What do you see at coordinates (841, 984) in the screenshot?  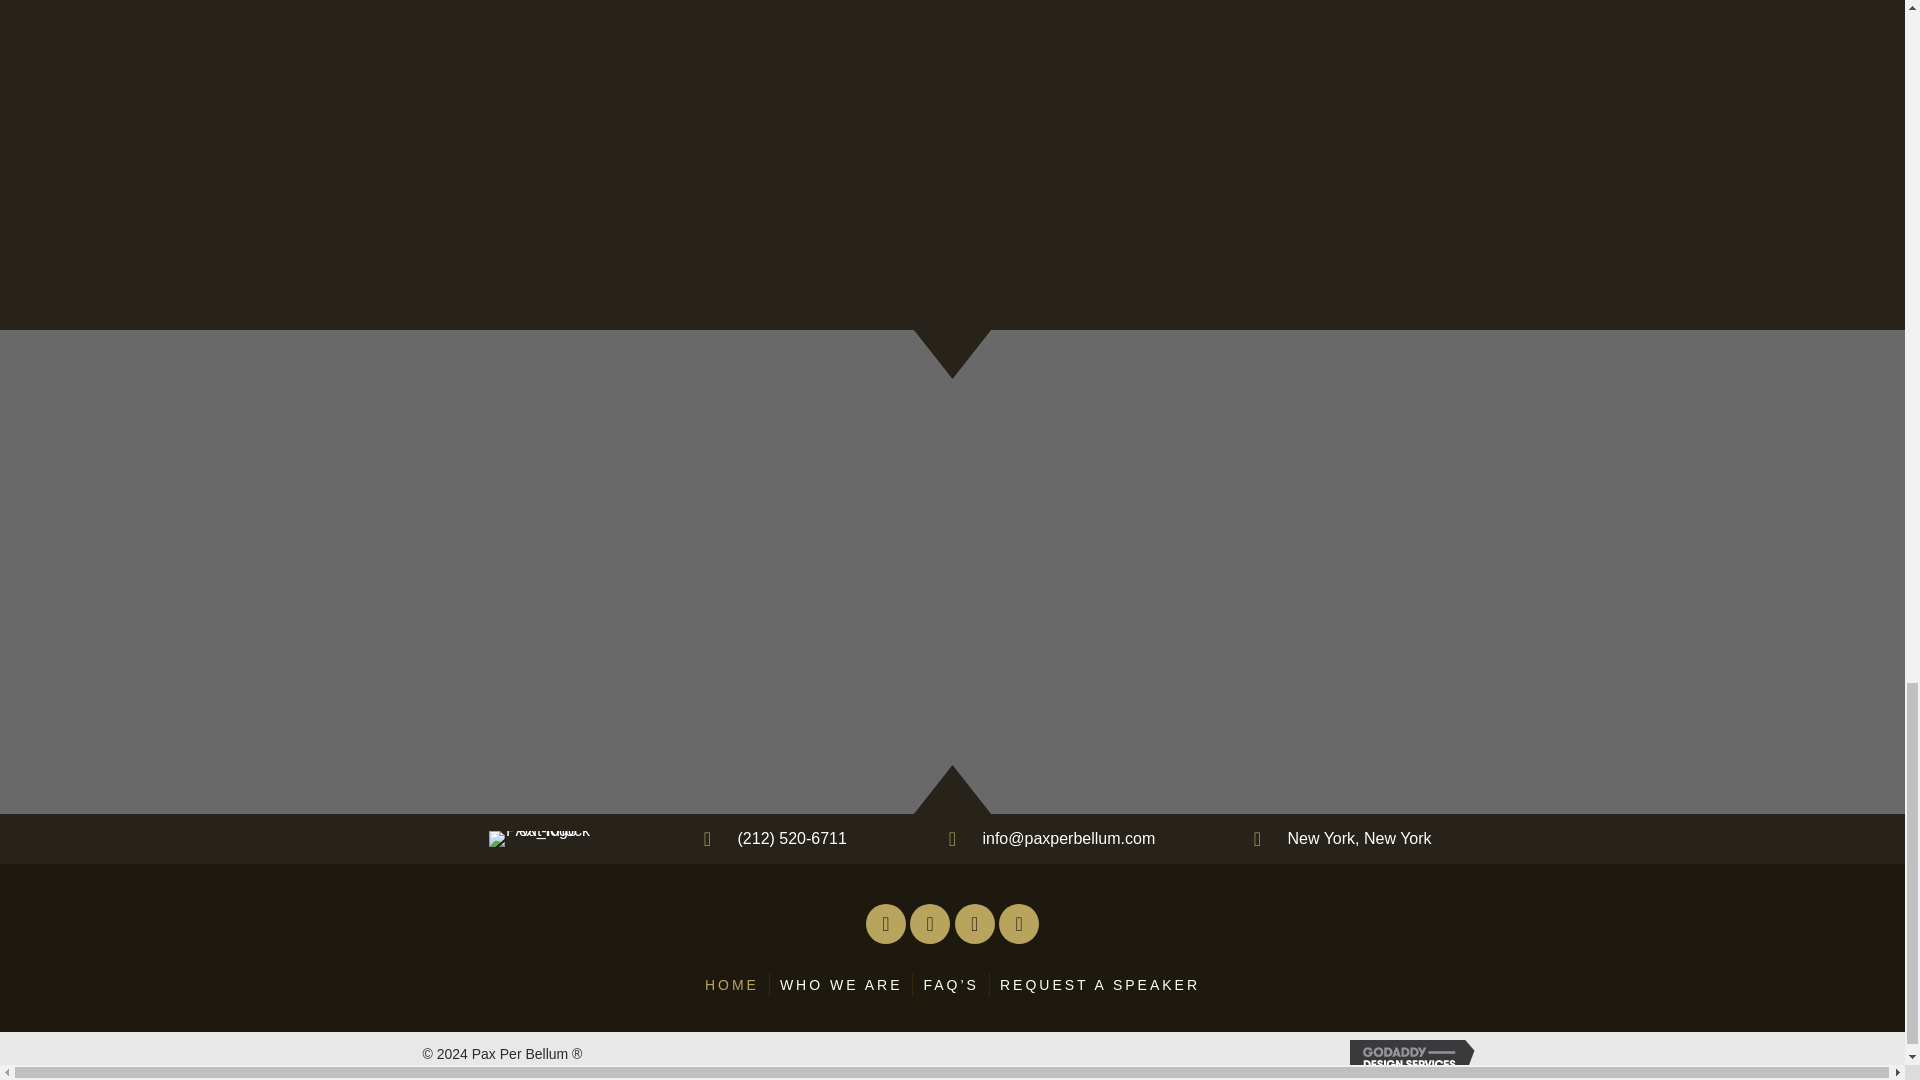 I see `WHO WE ARE` at bounding box center [841, 984].